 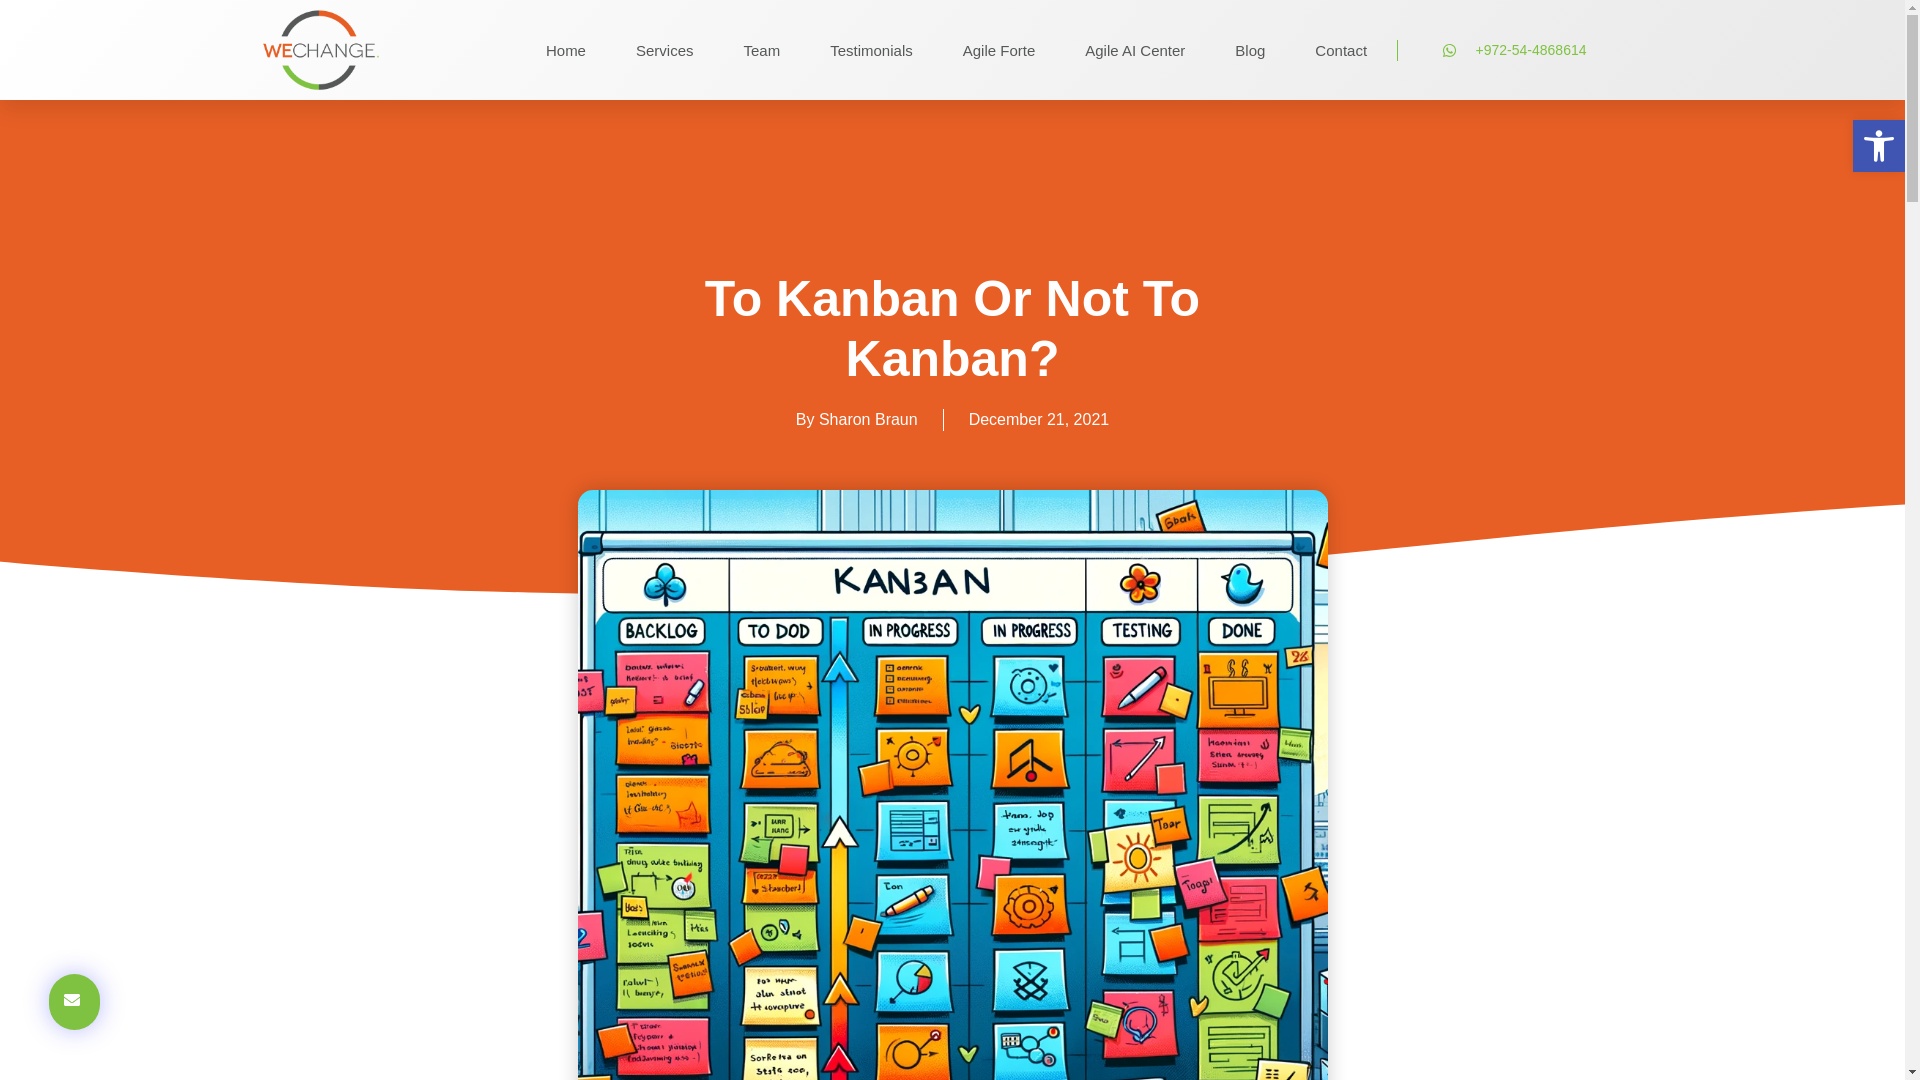 I want to click on Accessibility Tools, so click(x=1878, y=146).